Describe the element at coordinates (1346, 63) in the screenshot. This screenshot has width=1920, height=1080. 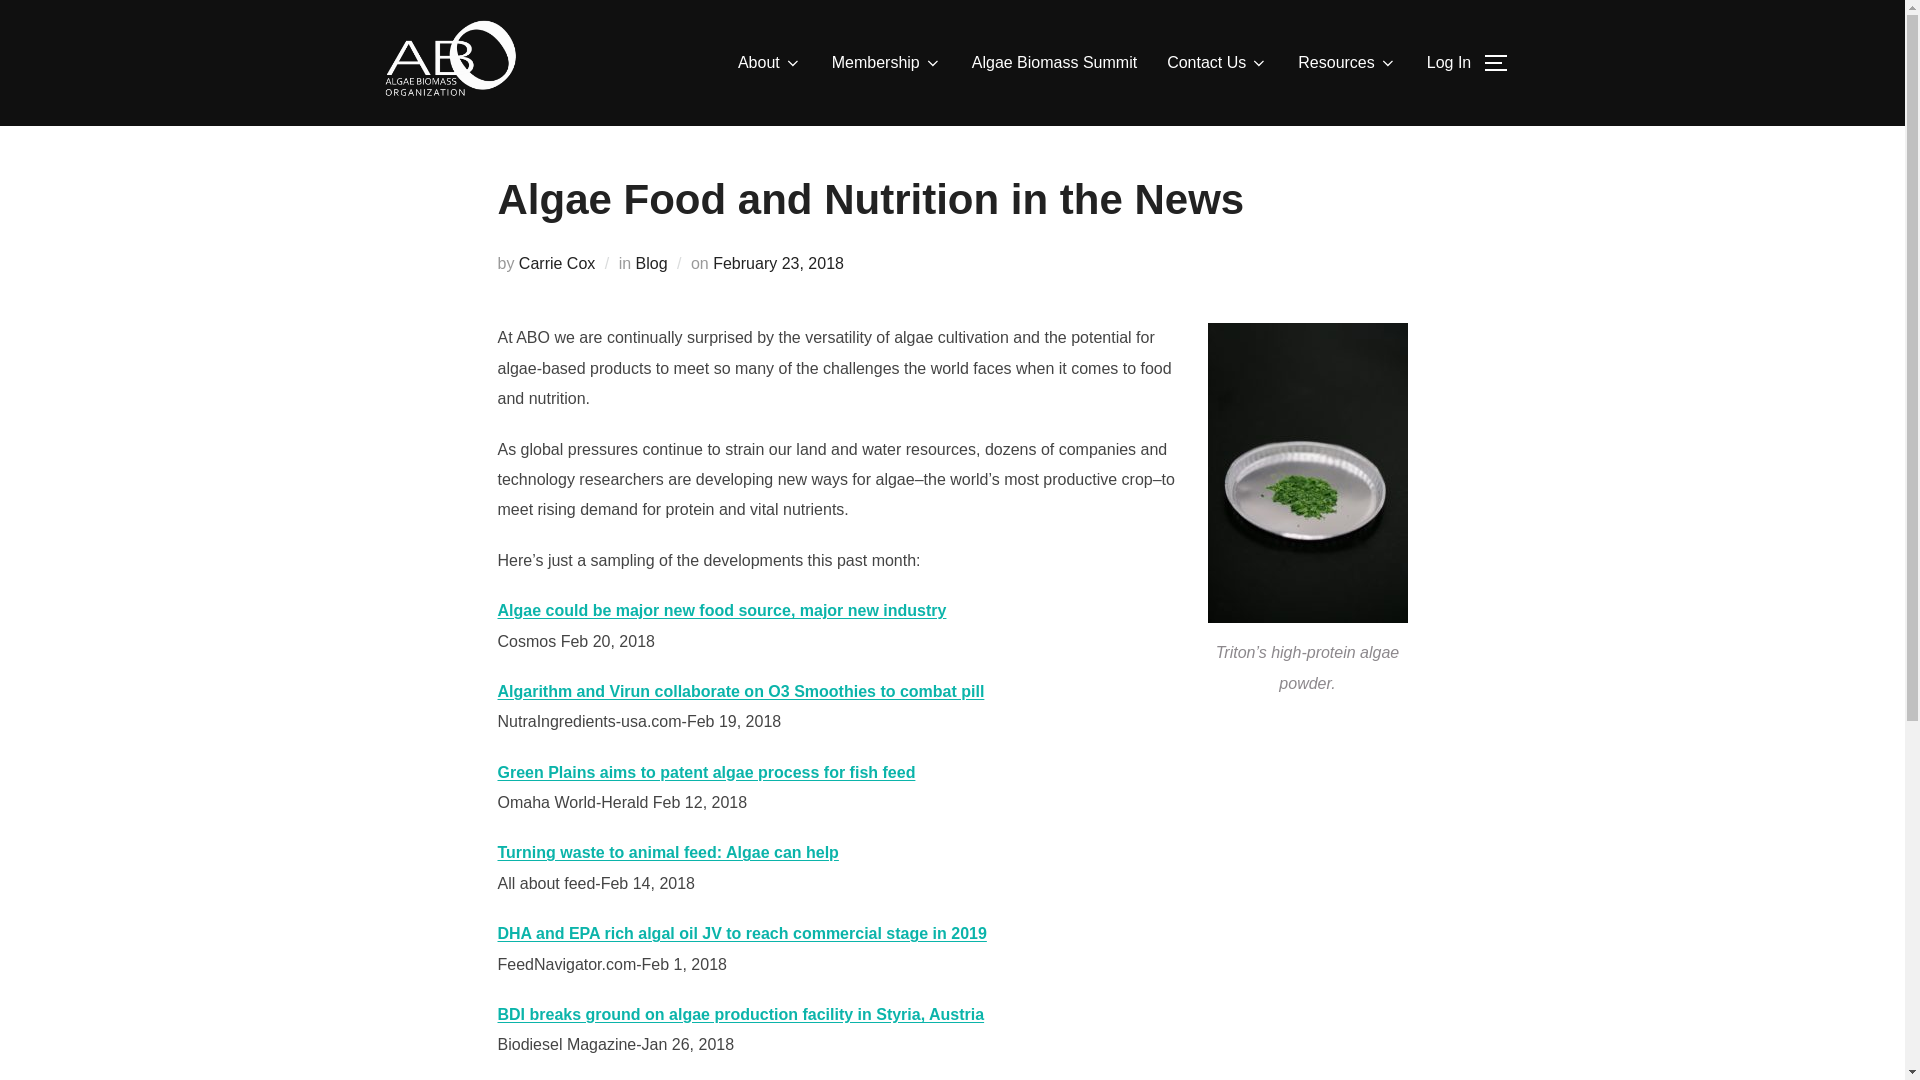
I see `Resources` at that location.